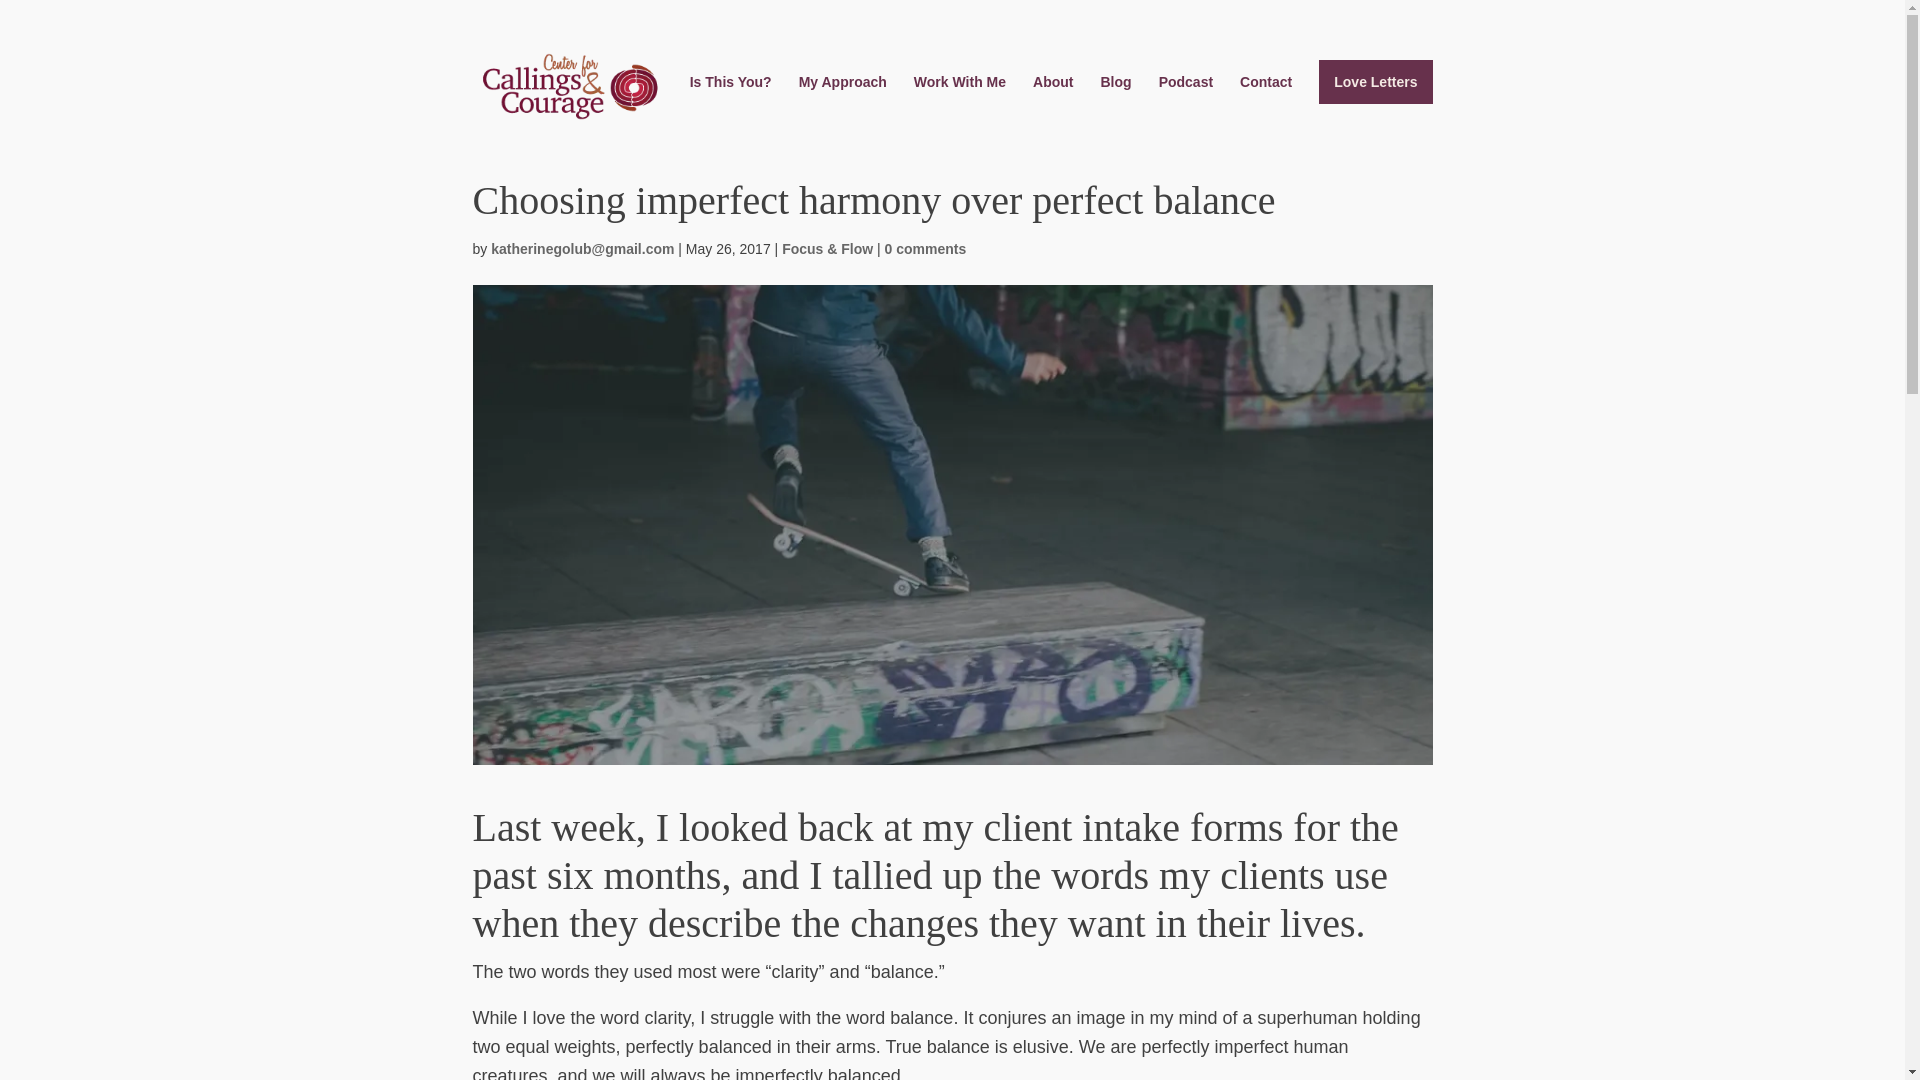  I want to click on 0 comments, so click(926, 248).